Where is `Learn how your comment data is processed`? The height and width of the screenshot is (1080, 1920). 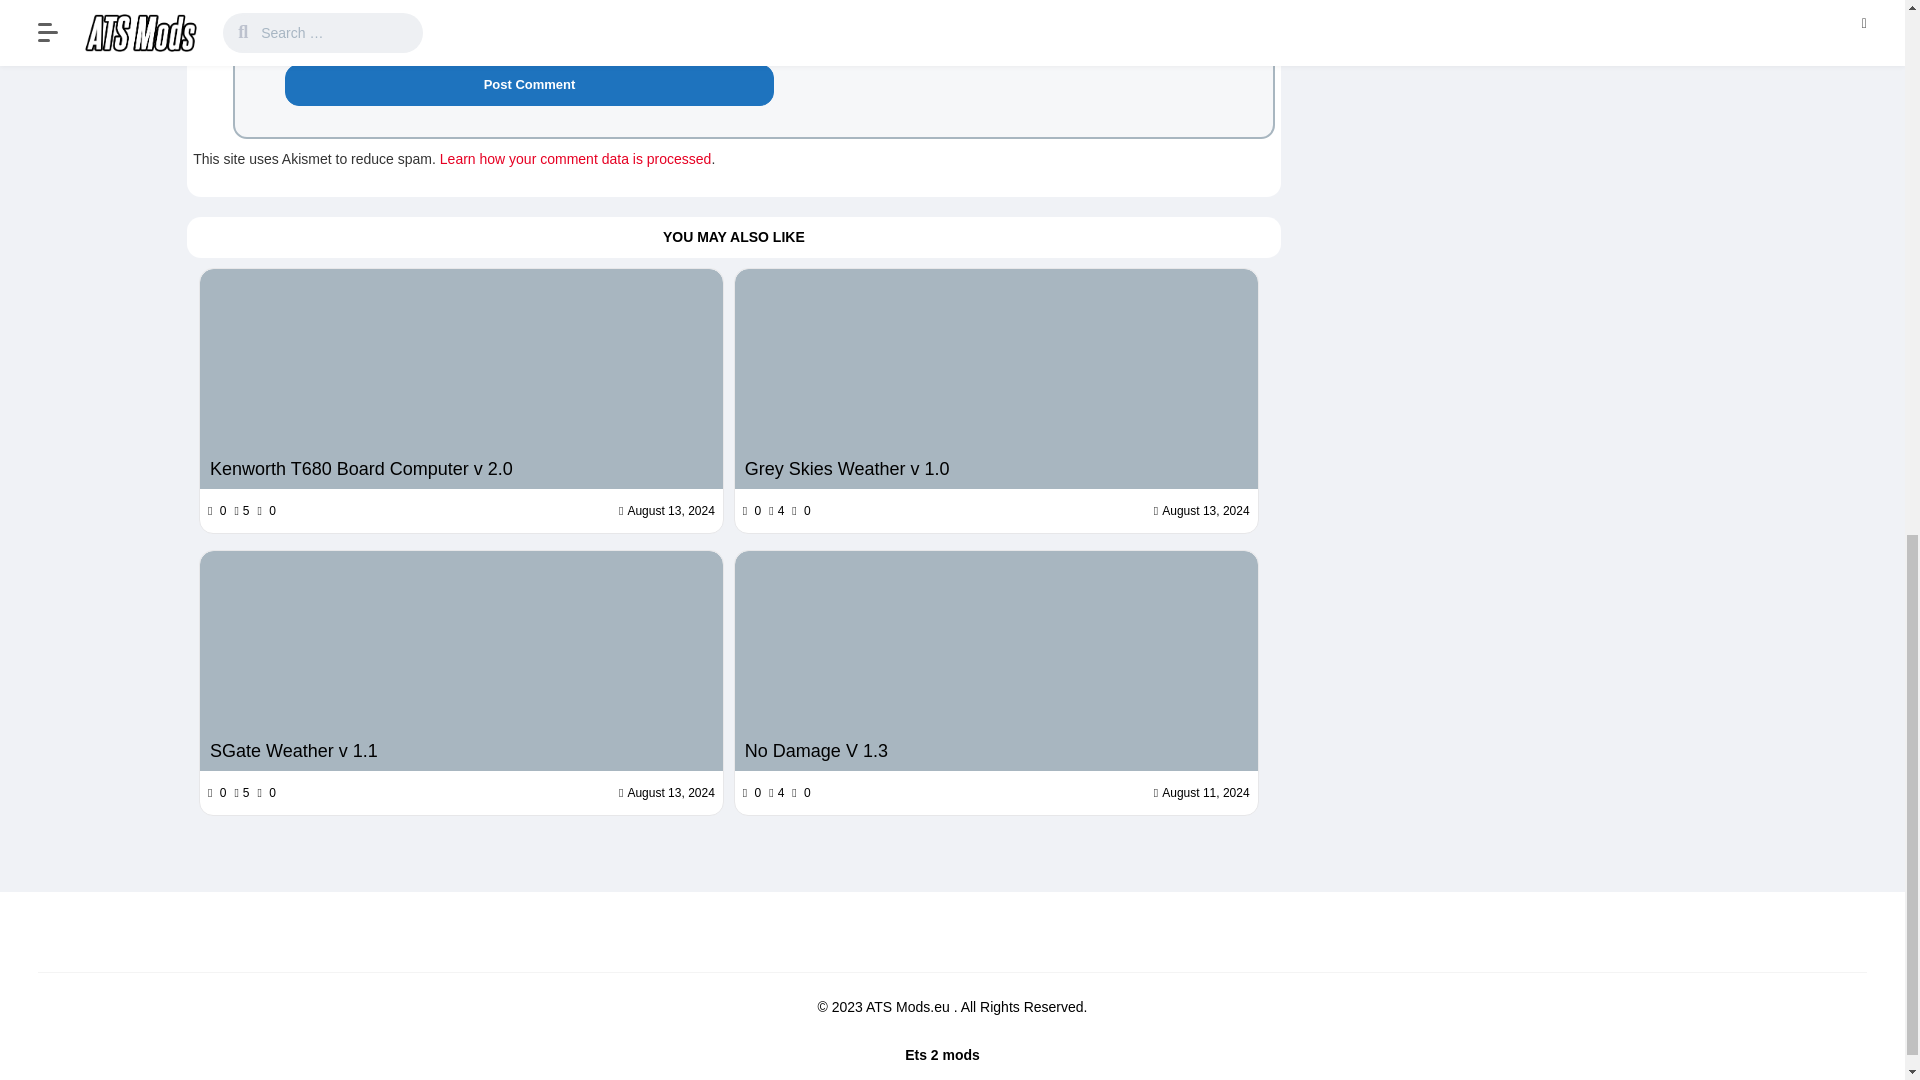
Learn how your comment data is processed is located at coordinates (576, 159).